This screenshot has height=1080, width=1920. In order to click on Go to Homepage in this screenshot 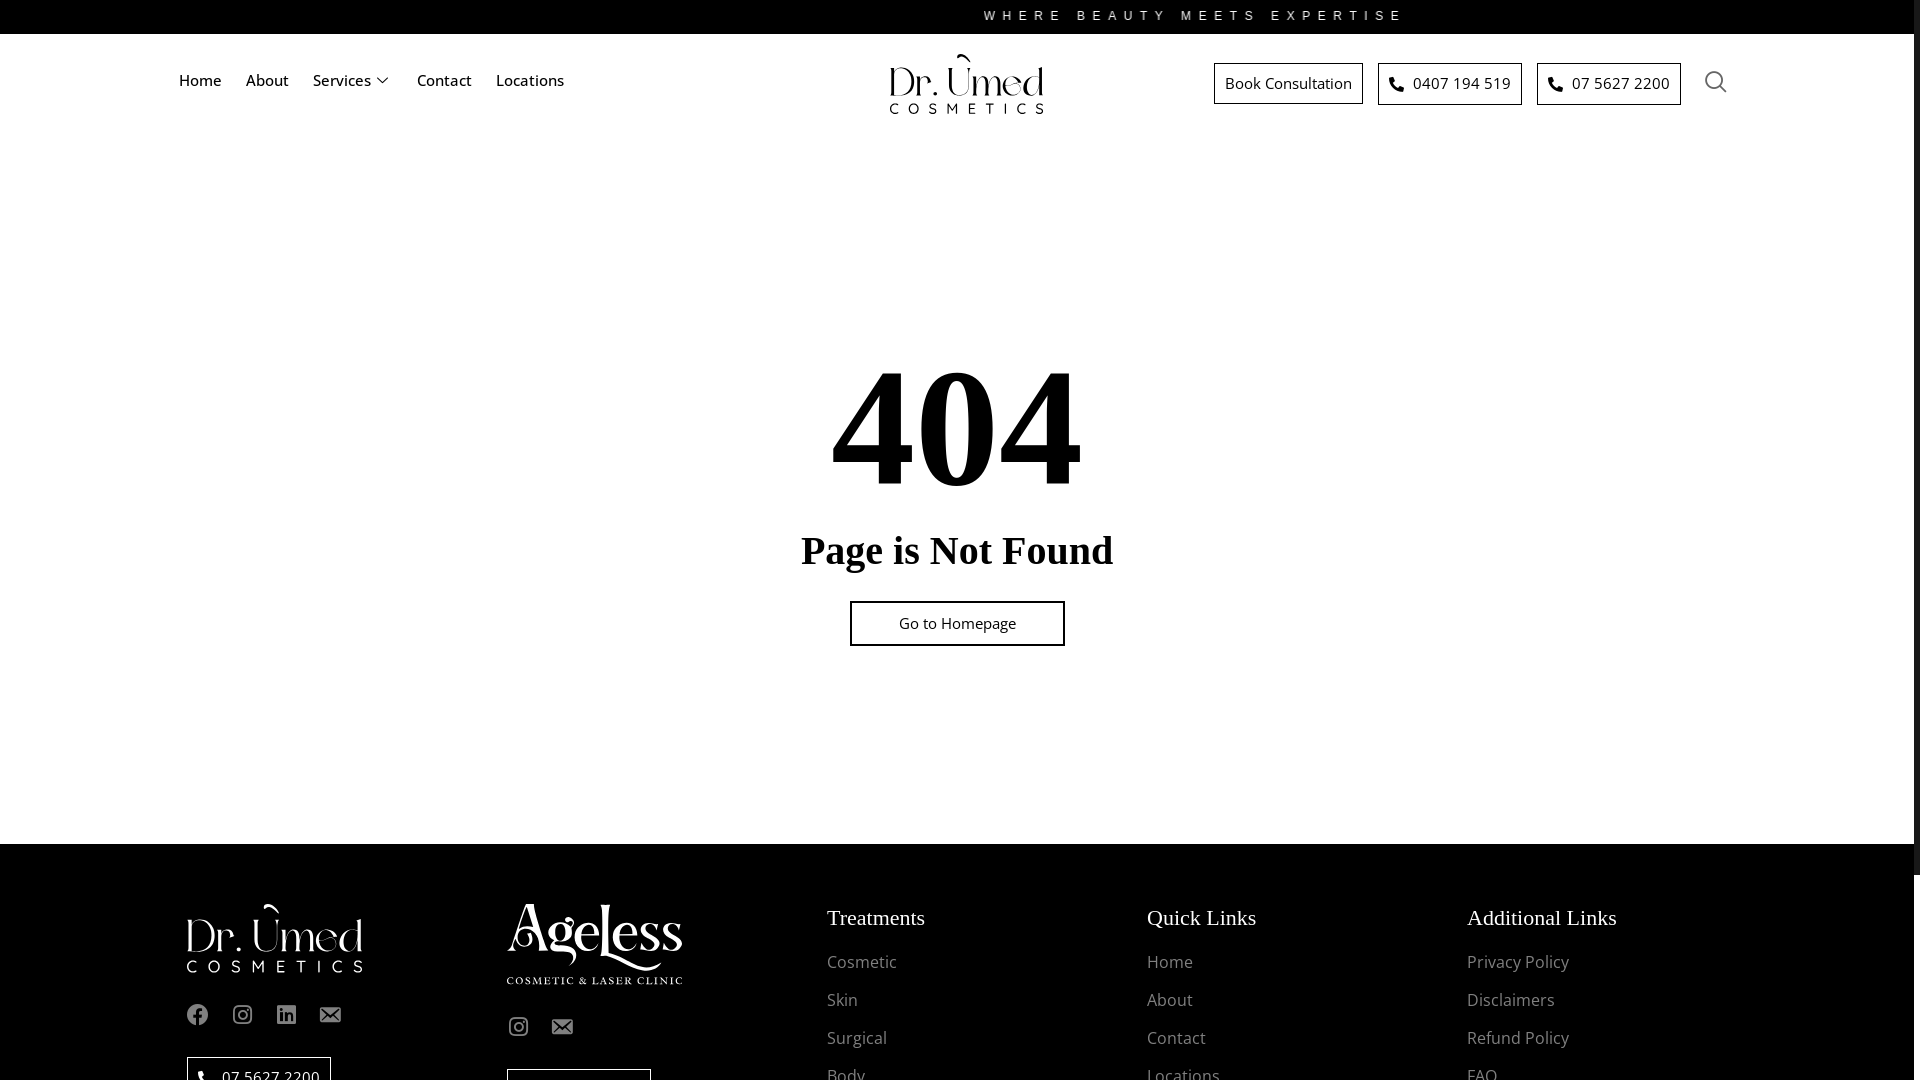, I will do `click(958, 622)`.